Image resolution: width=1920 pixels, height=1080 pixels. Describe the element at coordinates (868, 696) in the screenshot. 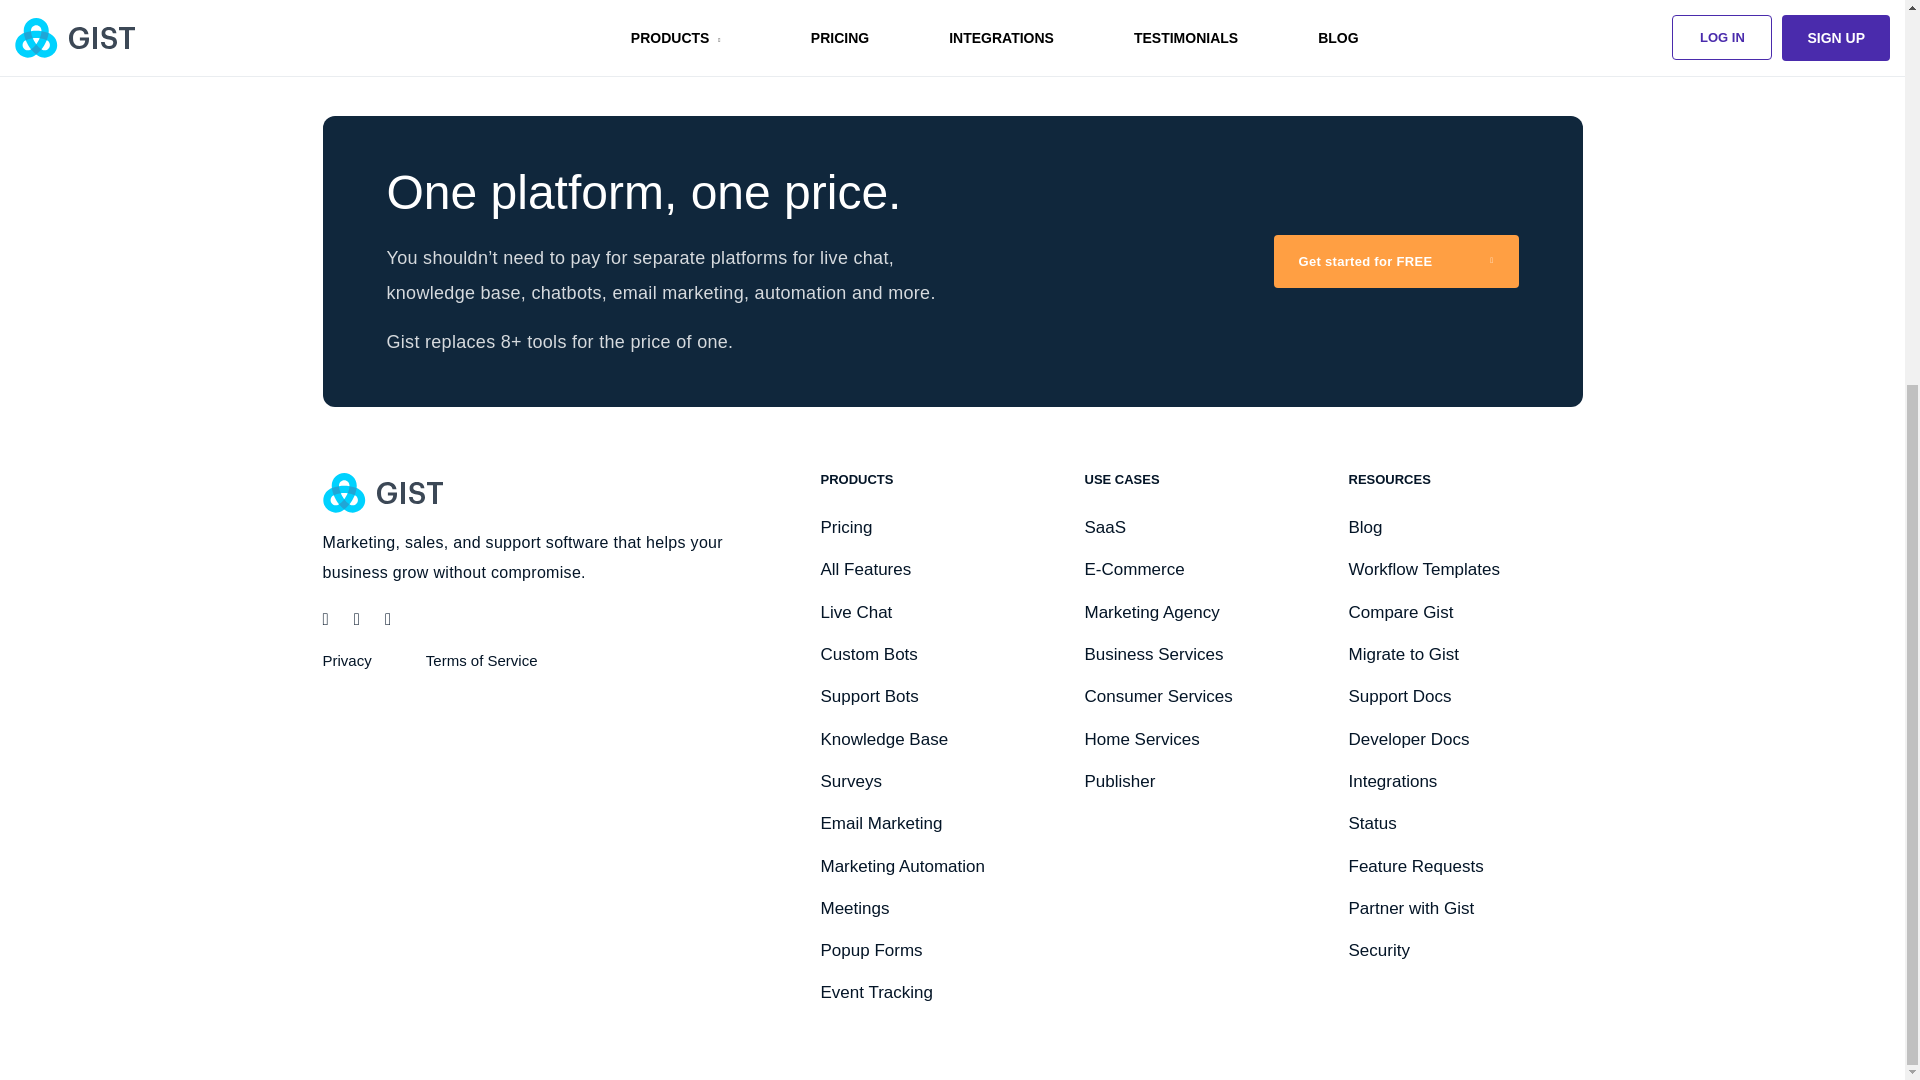

I see `Support Bots` at that location.